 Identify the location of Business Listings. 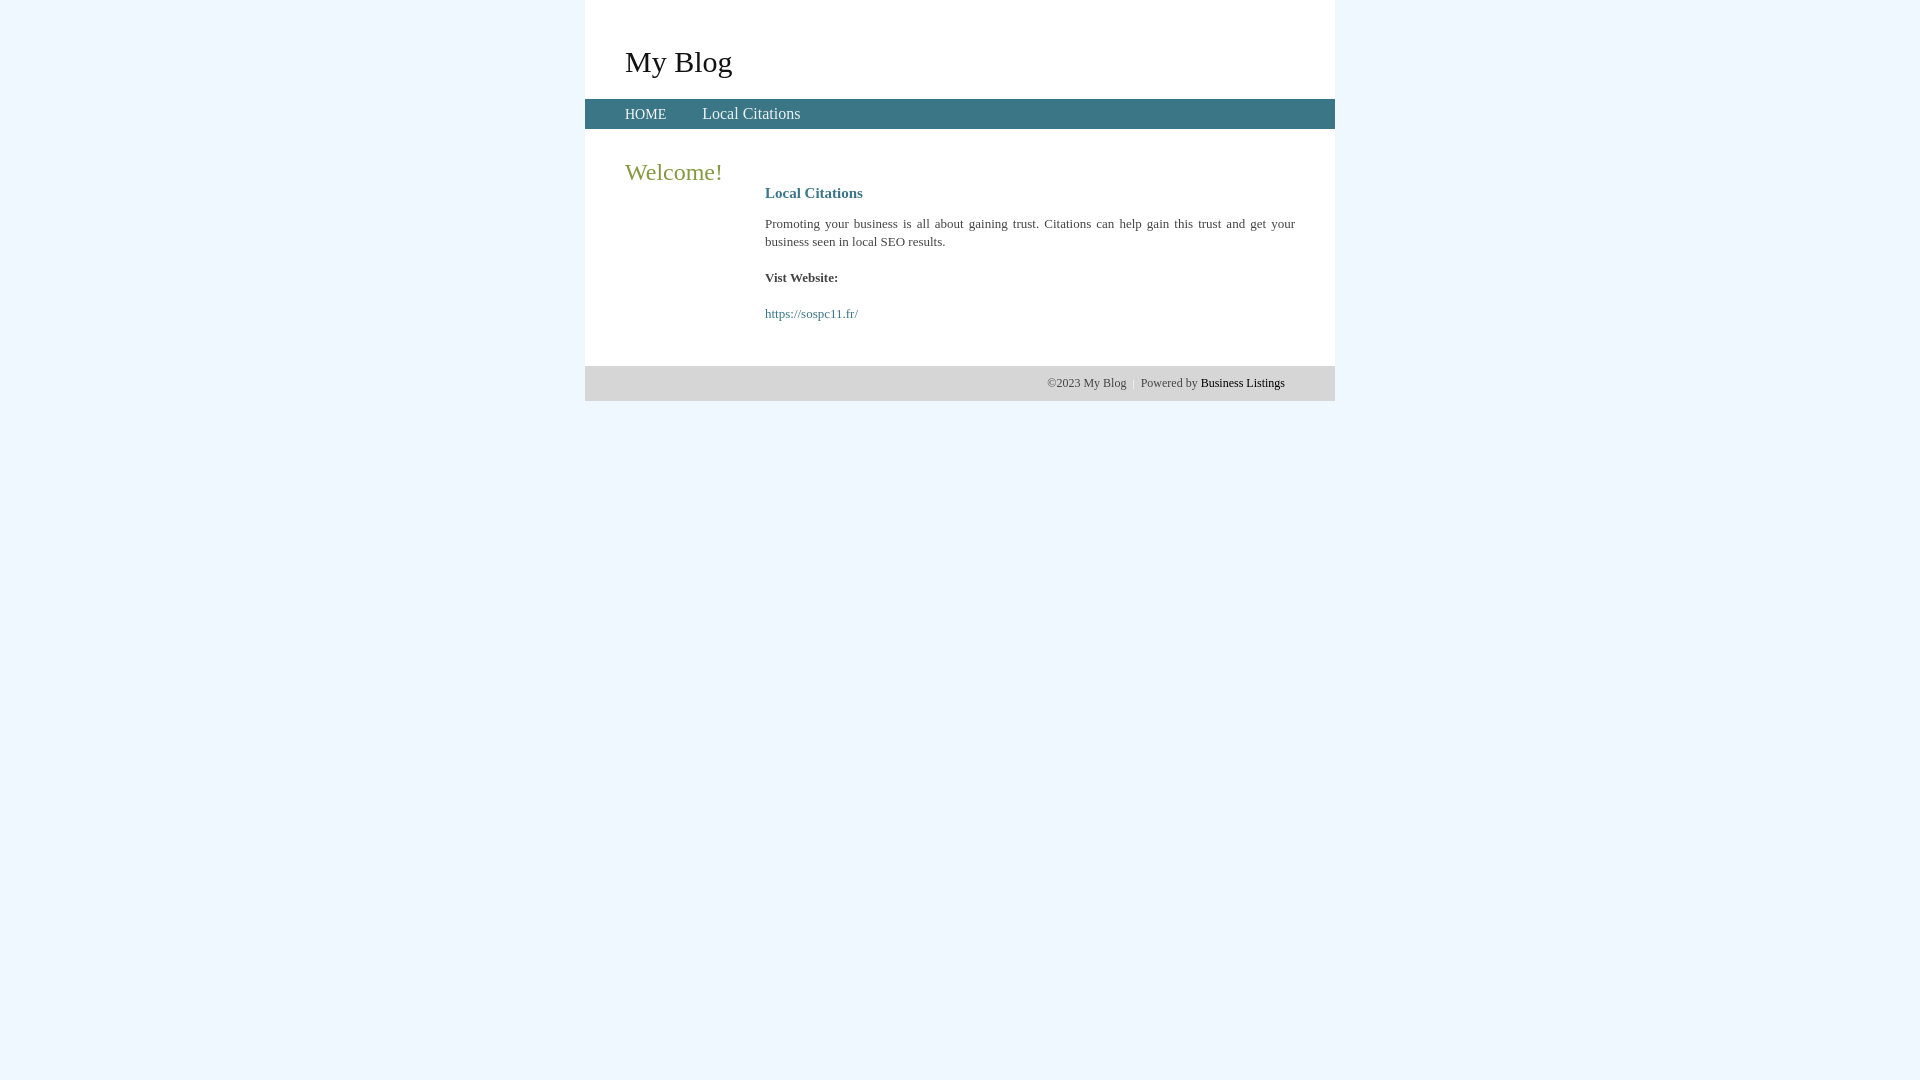
(1243, 383).